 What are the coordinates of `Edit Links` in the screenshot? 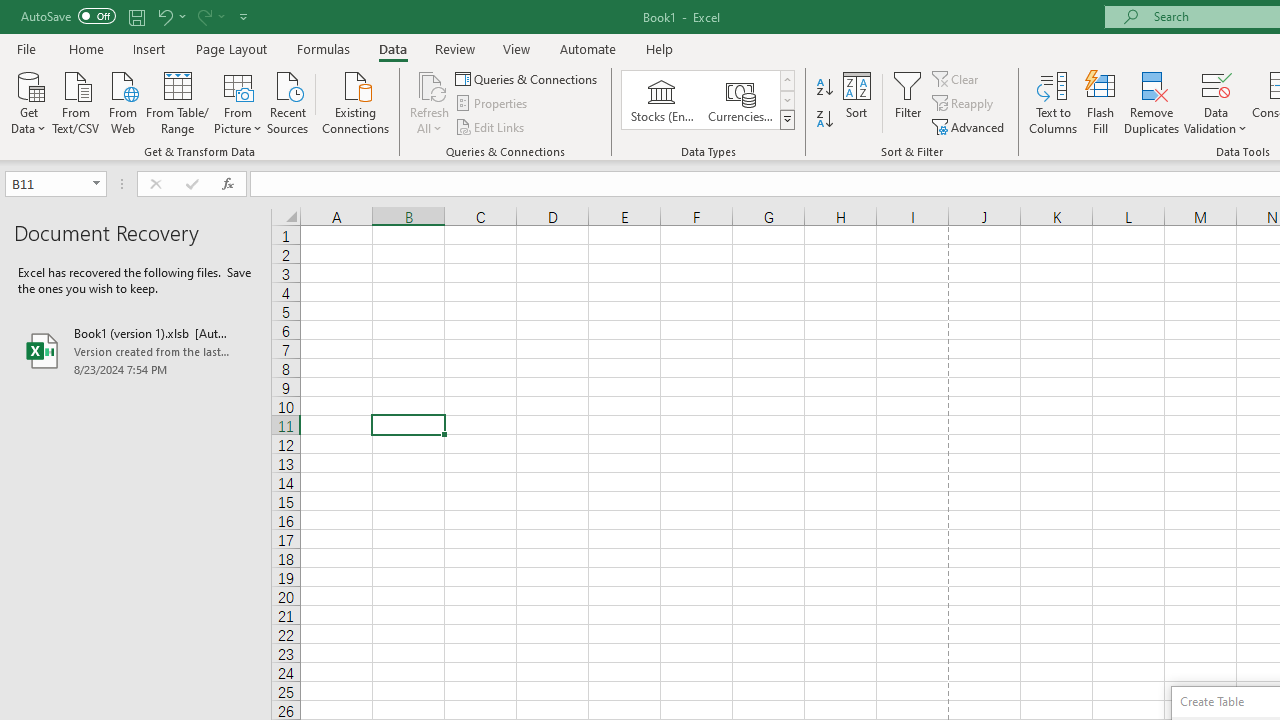 It's located at (491, 126).